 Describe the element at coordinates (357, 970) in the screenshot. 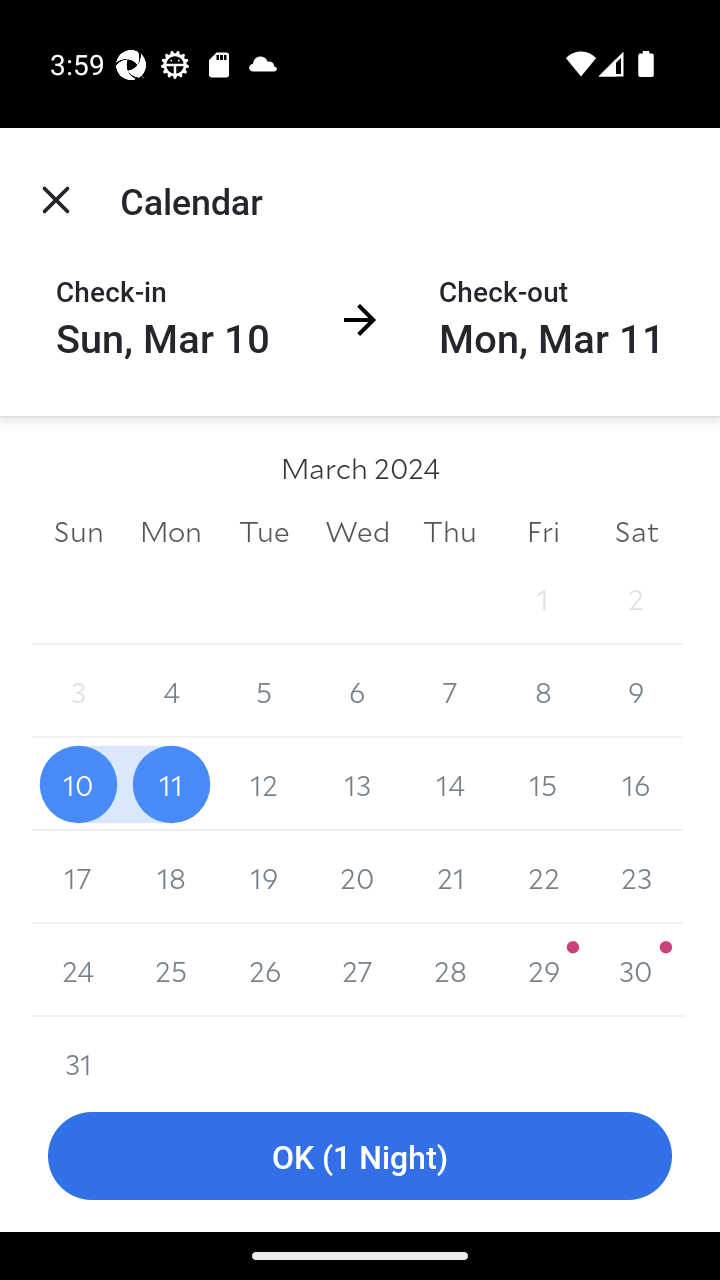

I see `27 27 March 2024` at that location.